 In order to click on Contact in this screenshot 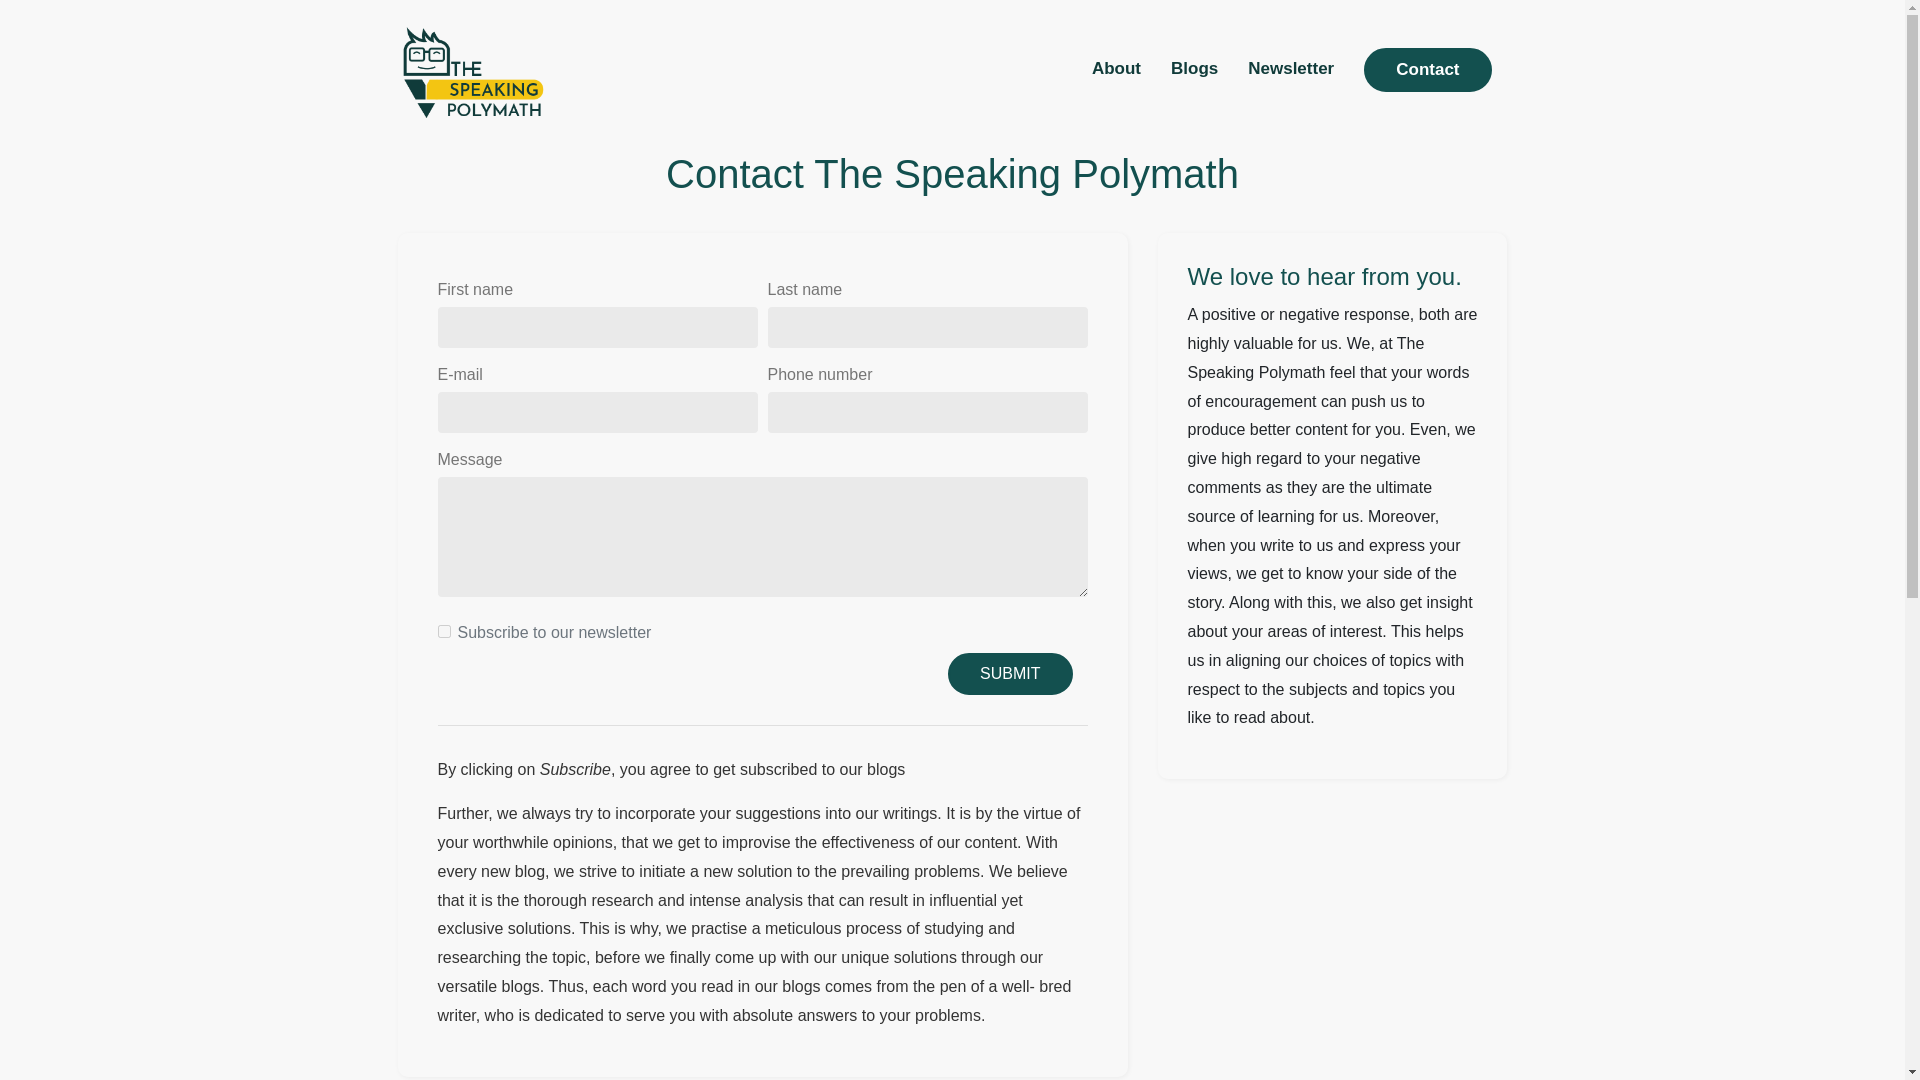, I will do `click(1427, 69)`.